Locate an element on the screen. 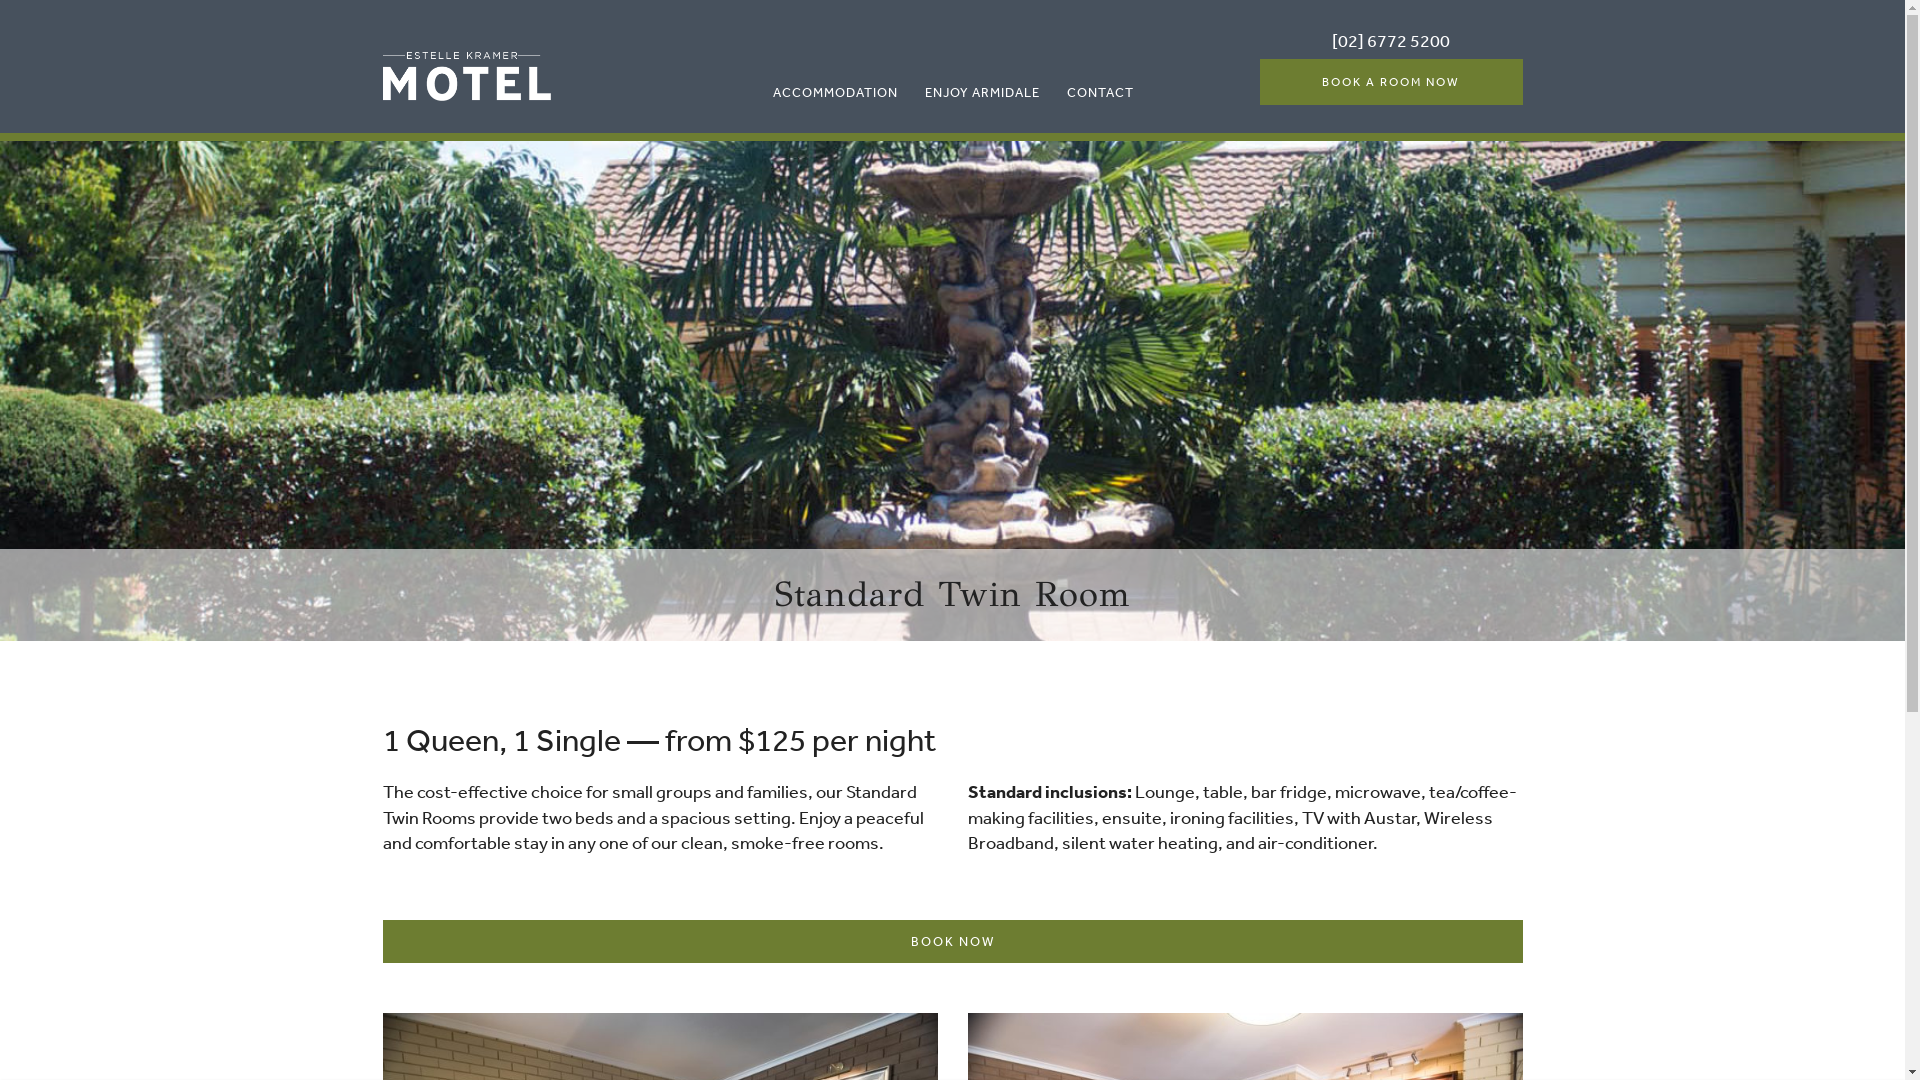 This screenshot has width=1920, height=1080. ENJOY ARMIDALE is located at coordinates (982, 92).